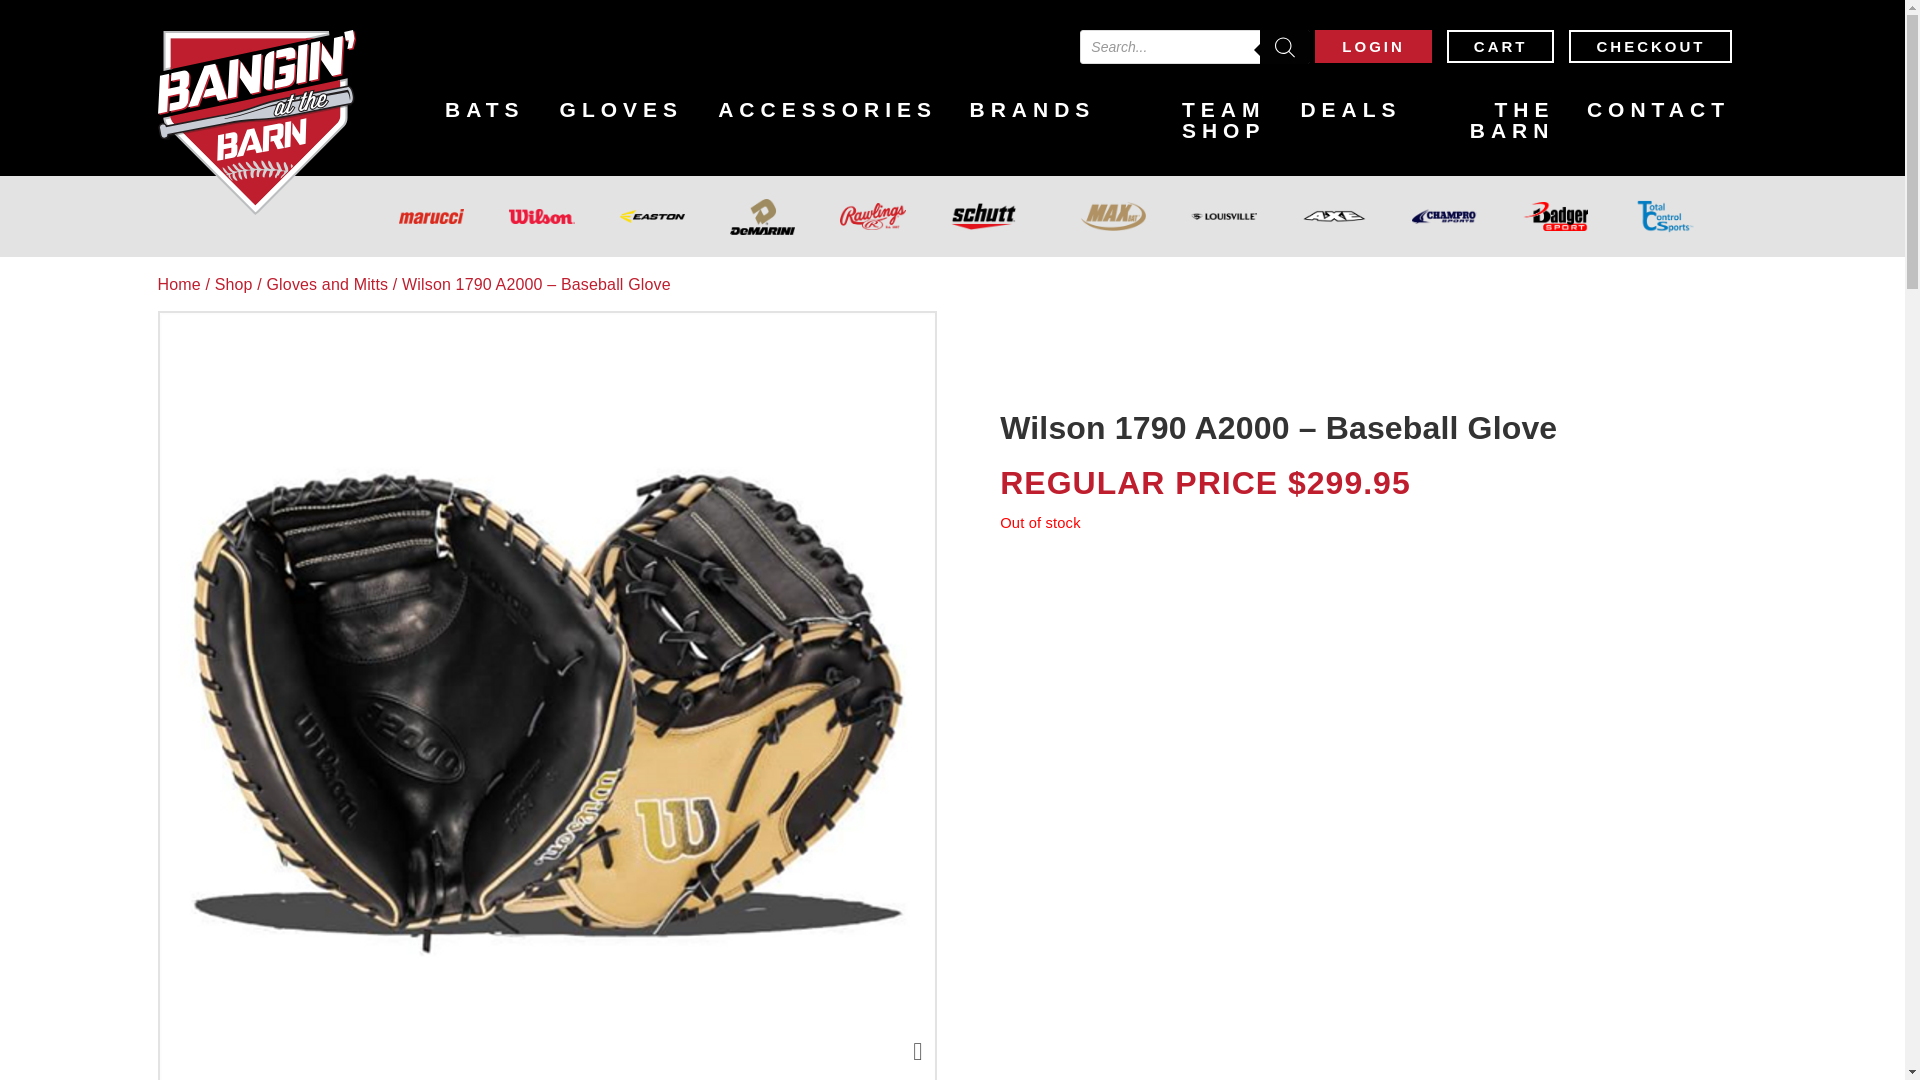  Describe the element at coordinates (826, 109) in the screenshot. I see `ACCESSORIES` at that location.